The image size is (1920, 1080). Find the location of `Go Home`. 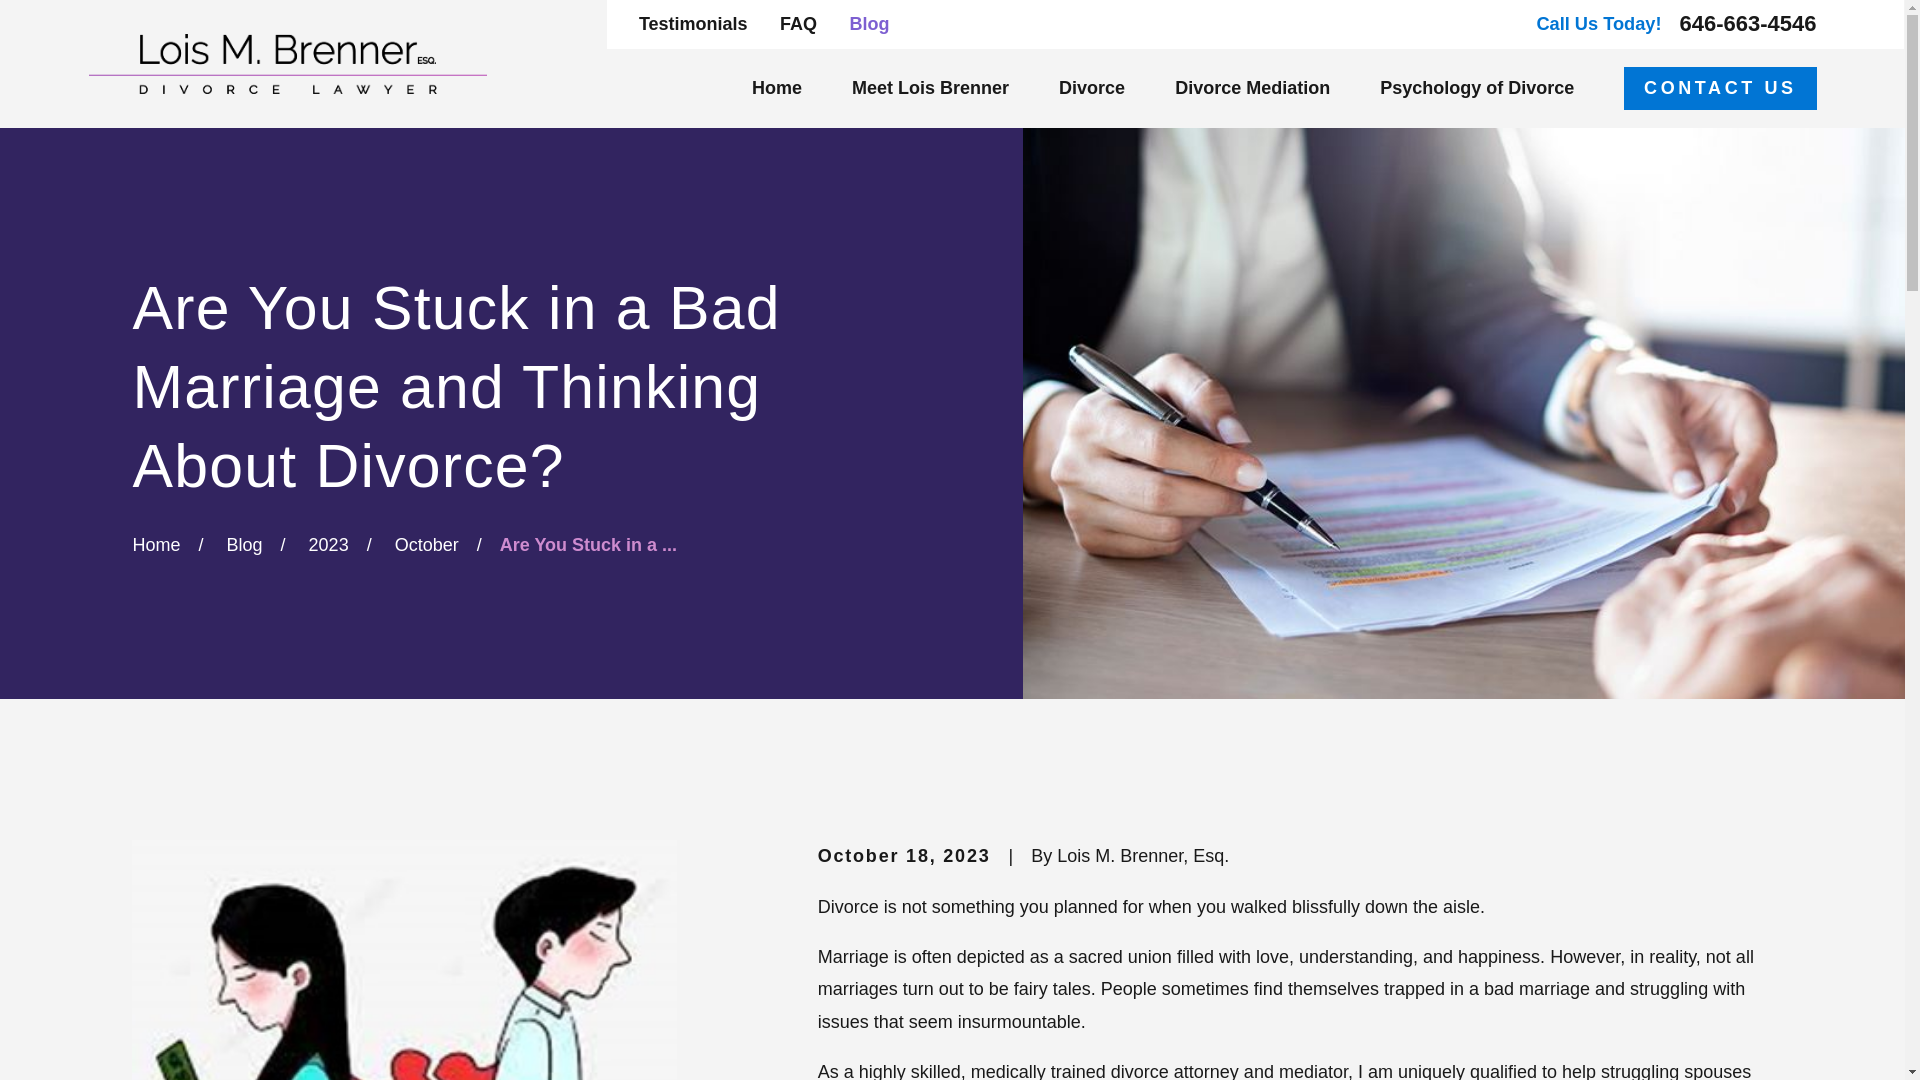

Go Home is located at coordinates (156, 544).